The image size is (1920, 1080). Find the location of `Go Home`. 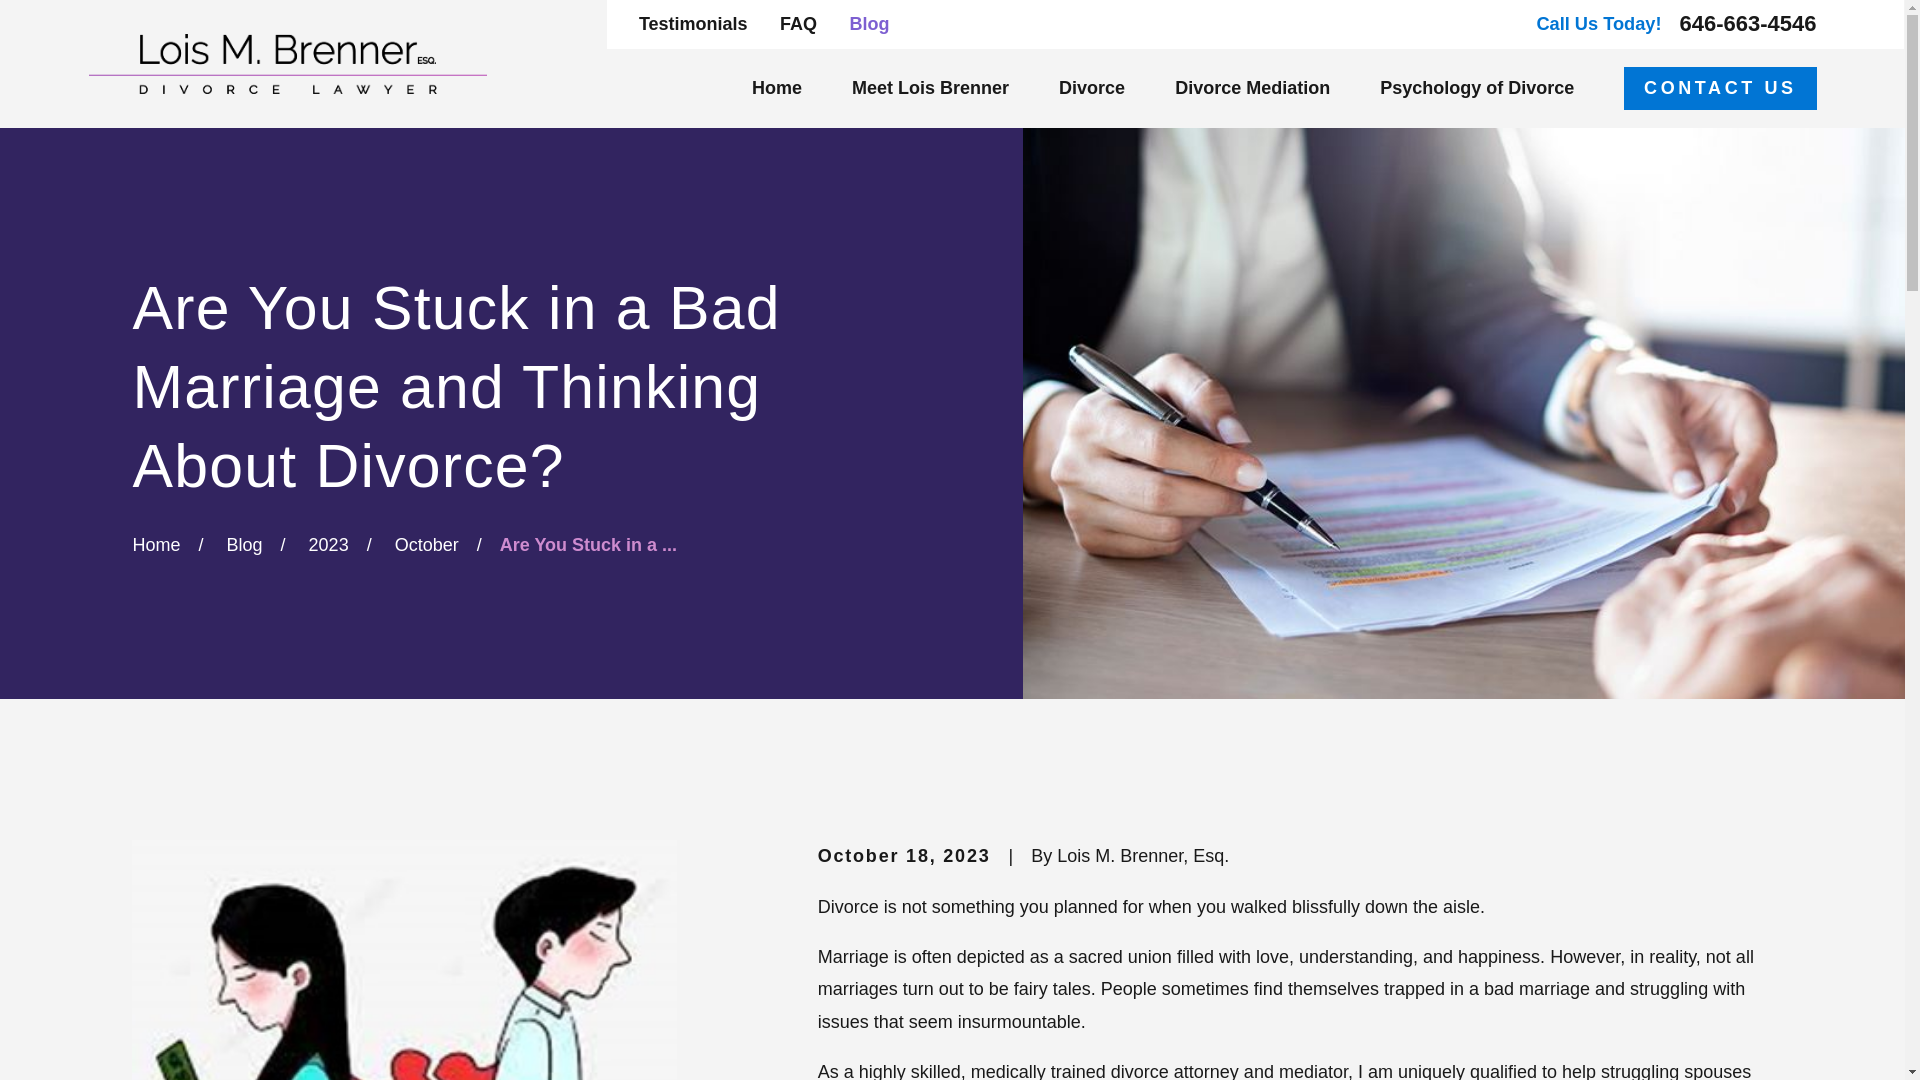

Go Home is located at coordinates (156, 544).